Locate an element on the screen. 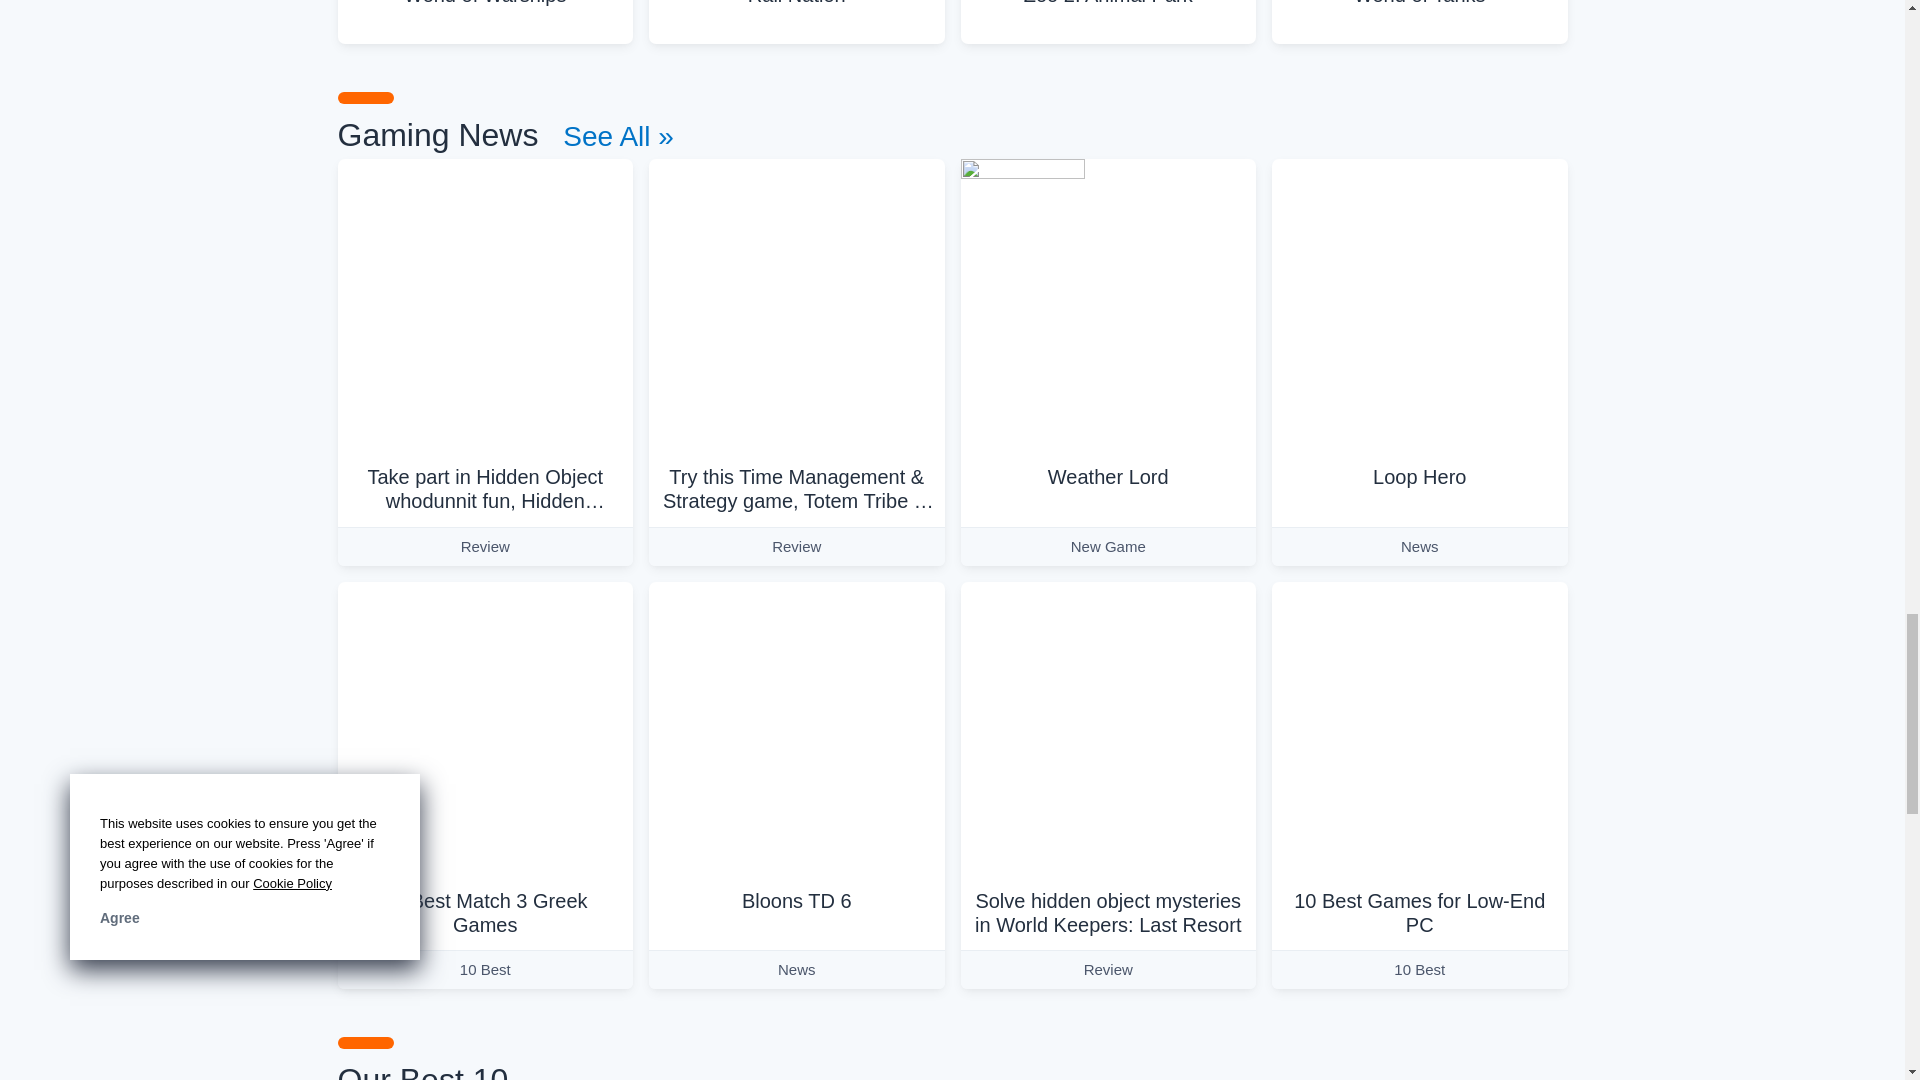 This screenshot has width=1920, height=1080. 10 Best Match 3 Greek Games is located at coordinates (485, 730).